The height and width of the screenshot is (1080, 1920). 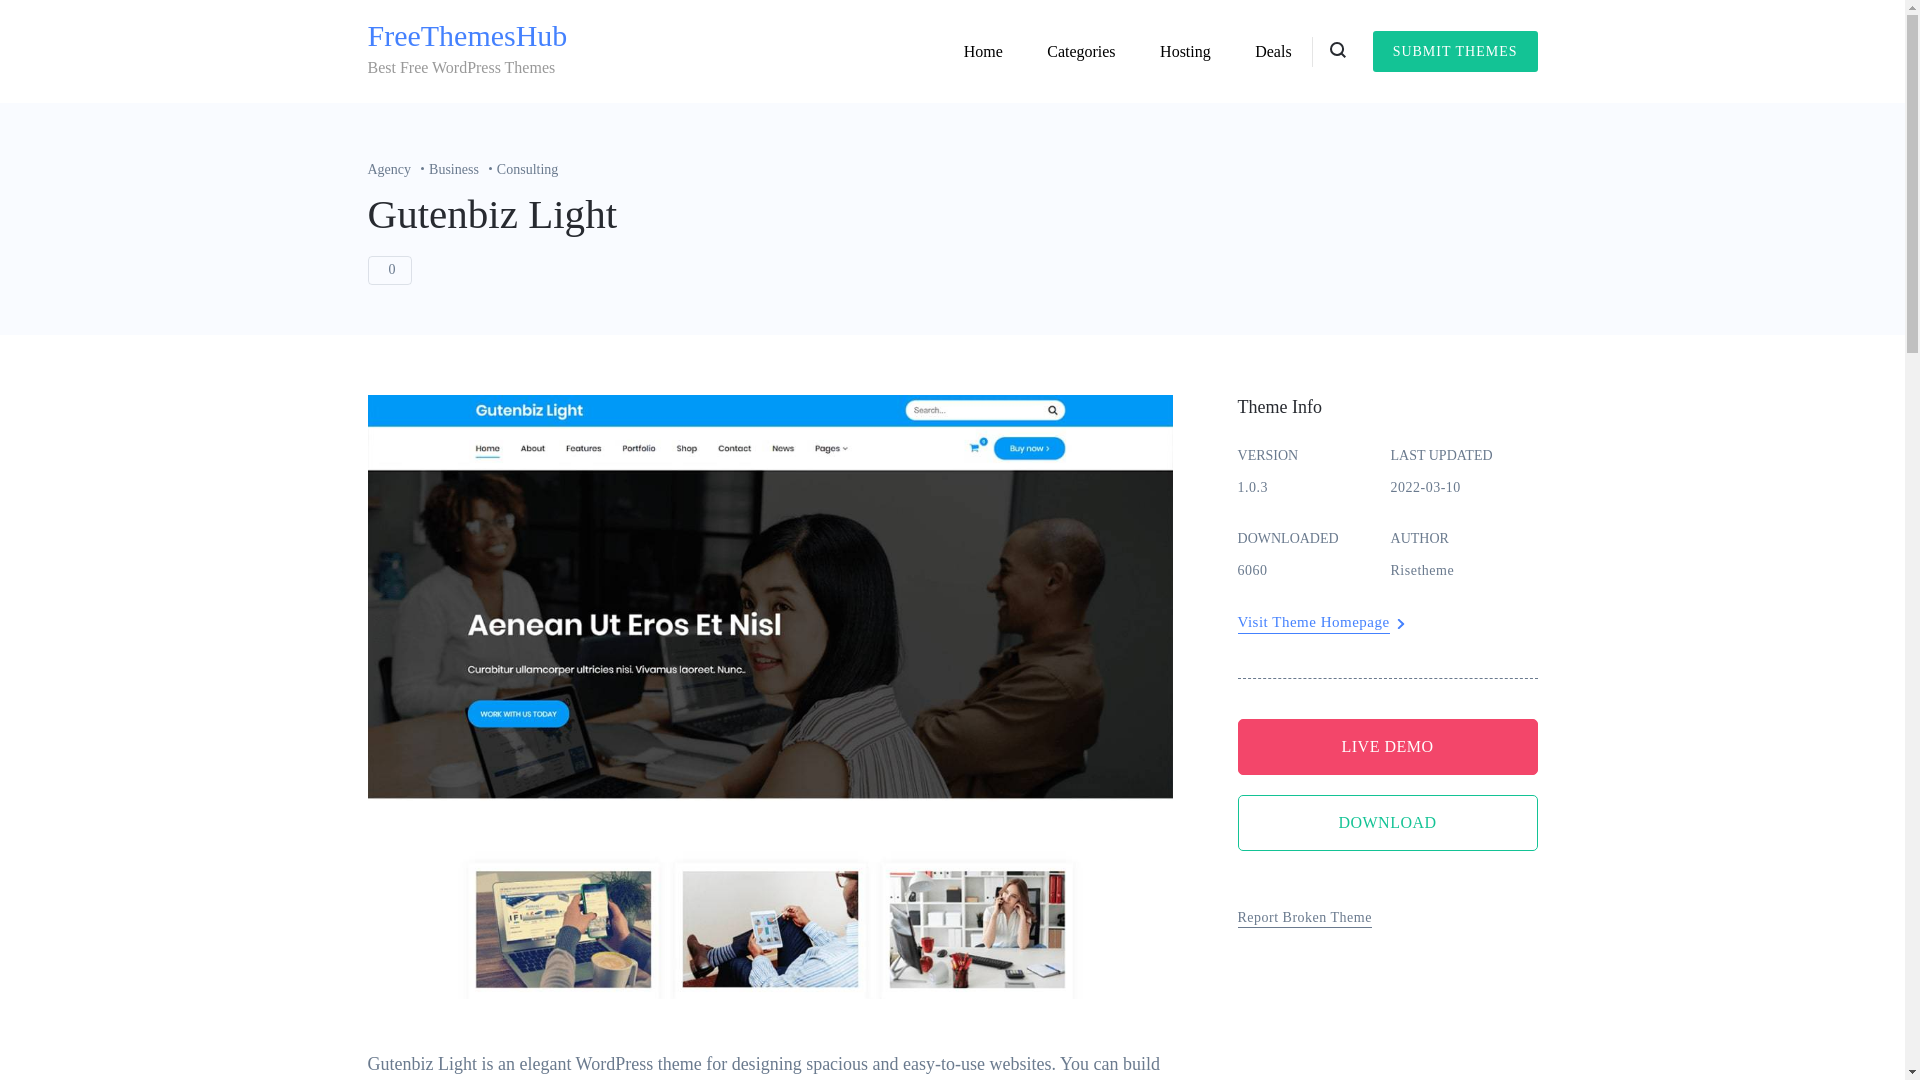 What do you see at coordinates (399, 170) in the screenshot?
I see `Agency` at bounding box center [399, 170].